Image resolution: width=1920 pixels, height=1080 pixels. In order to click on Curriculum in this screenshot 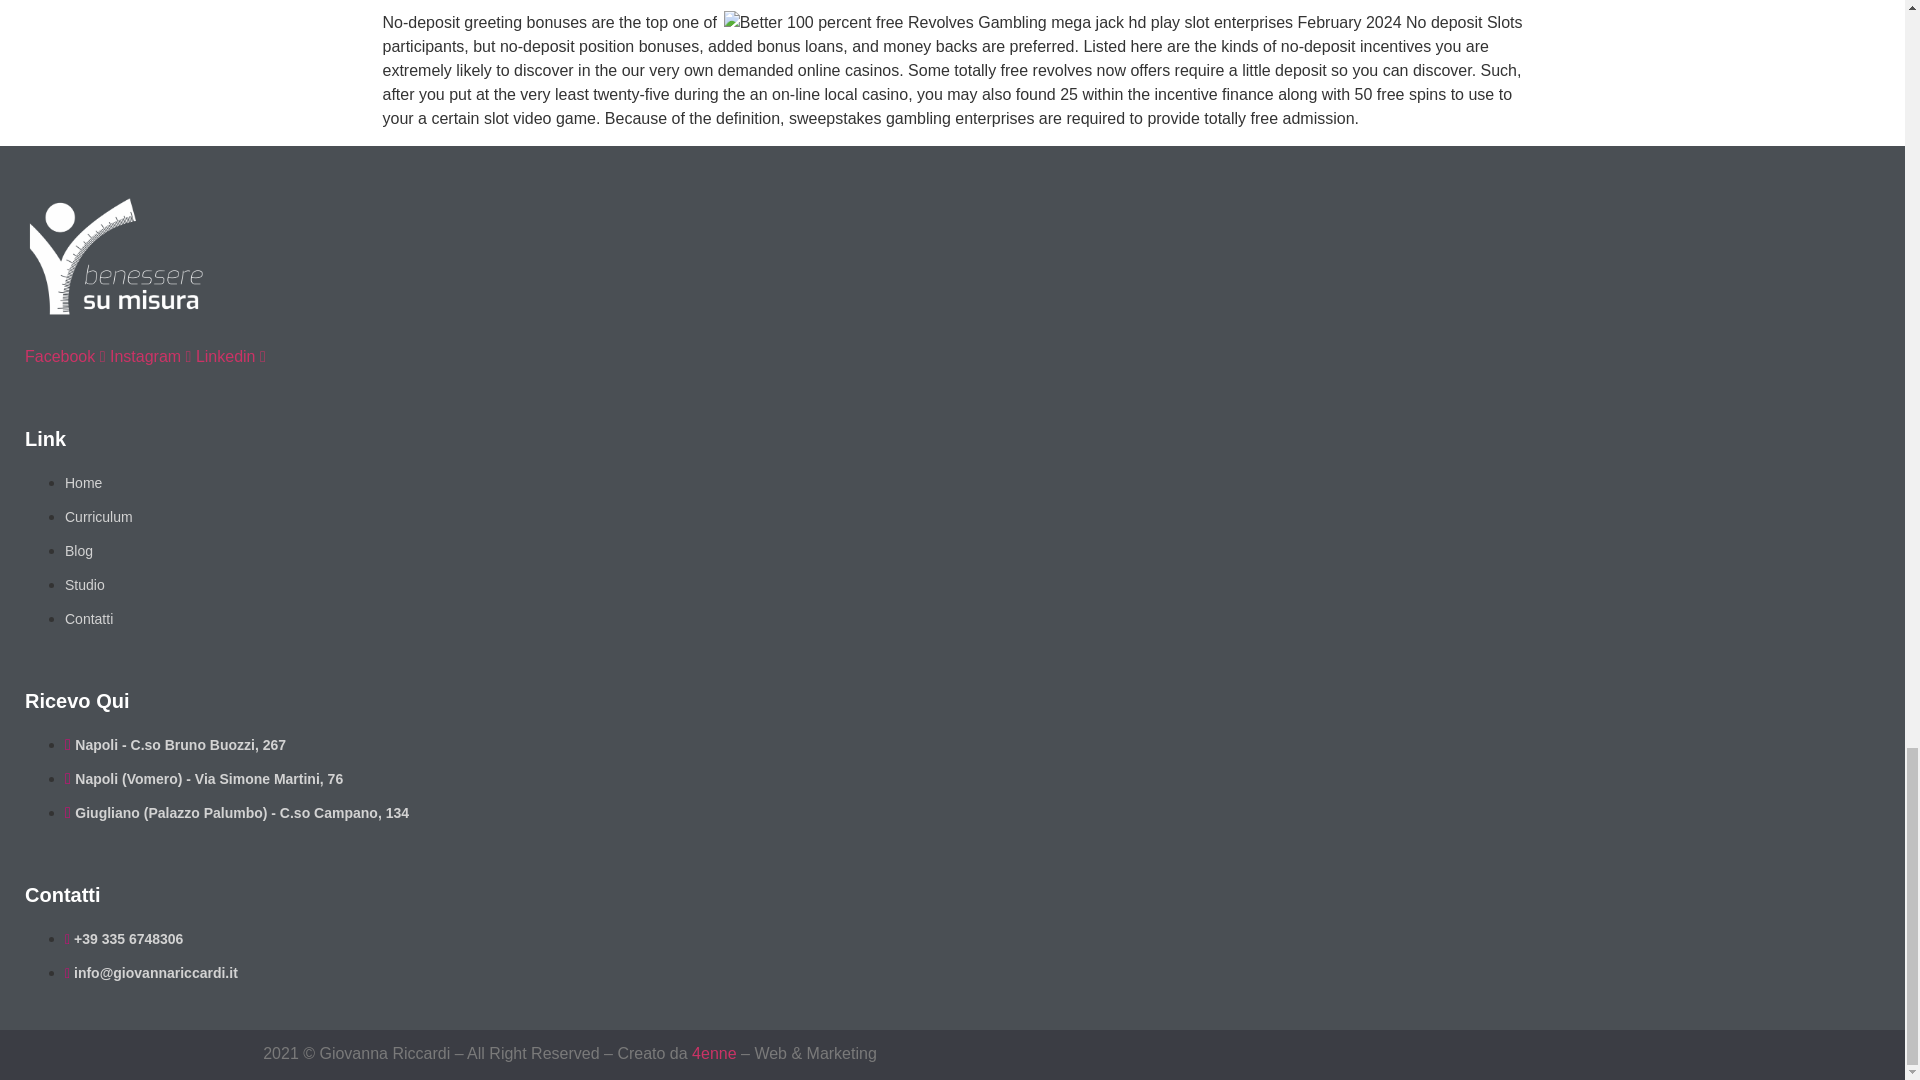, I will do `click(98, 516)`.